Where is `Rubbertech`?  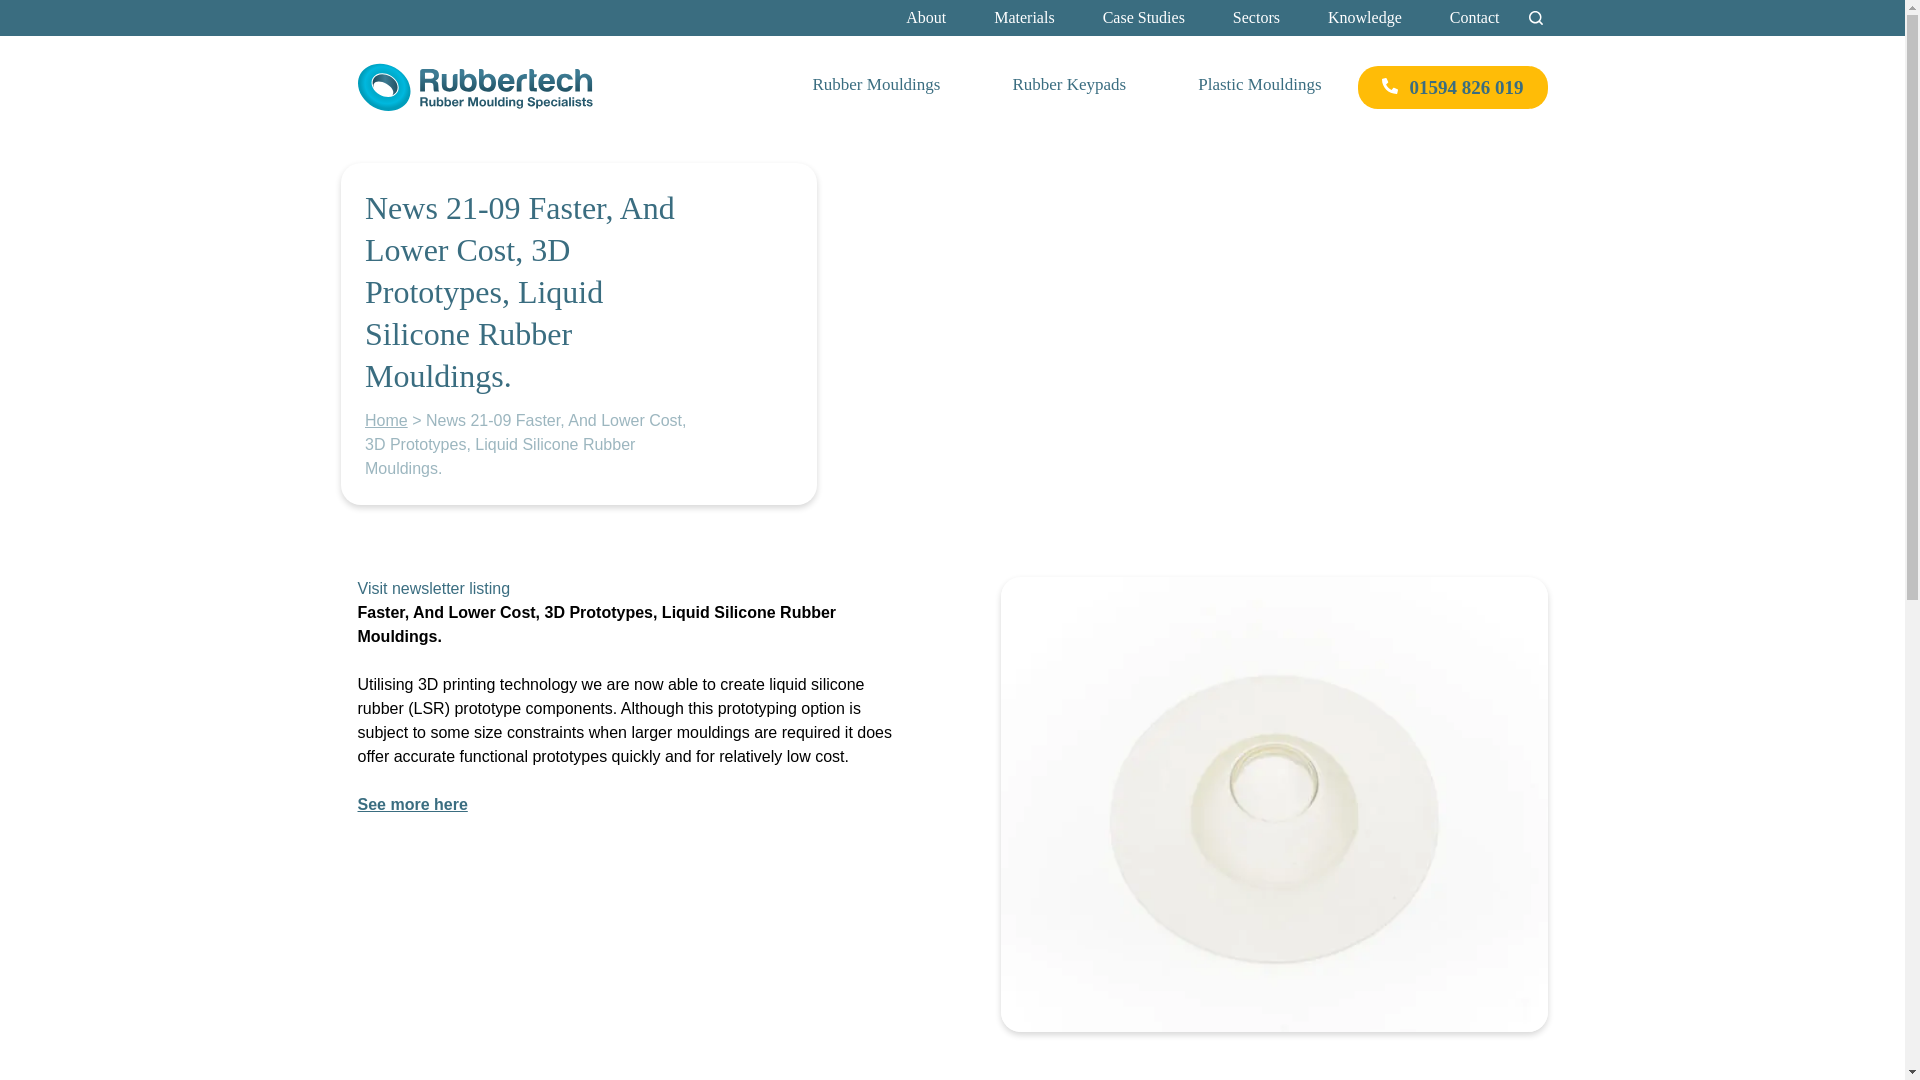
Rubbertech is located at coordinates (399, 122).